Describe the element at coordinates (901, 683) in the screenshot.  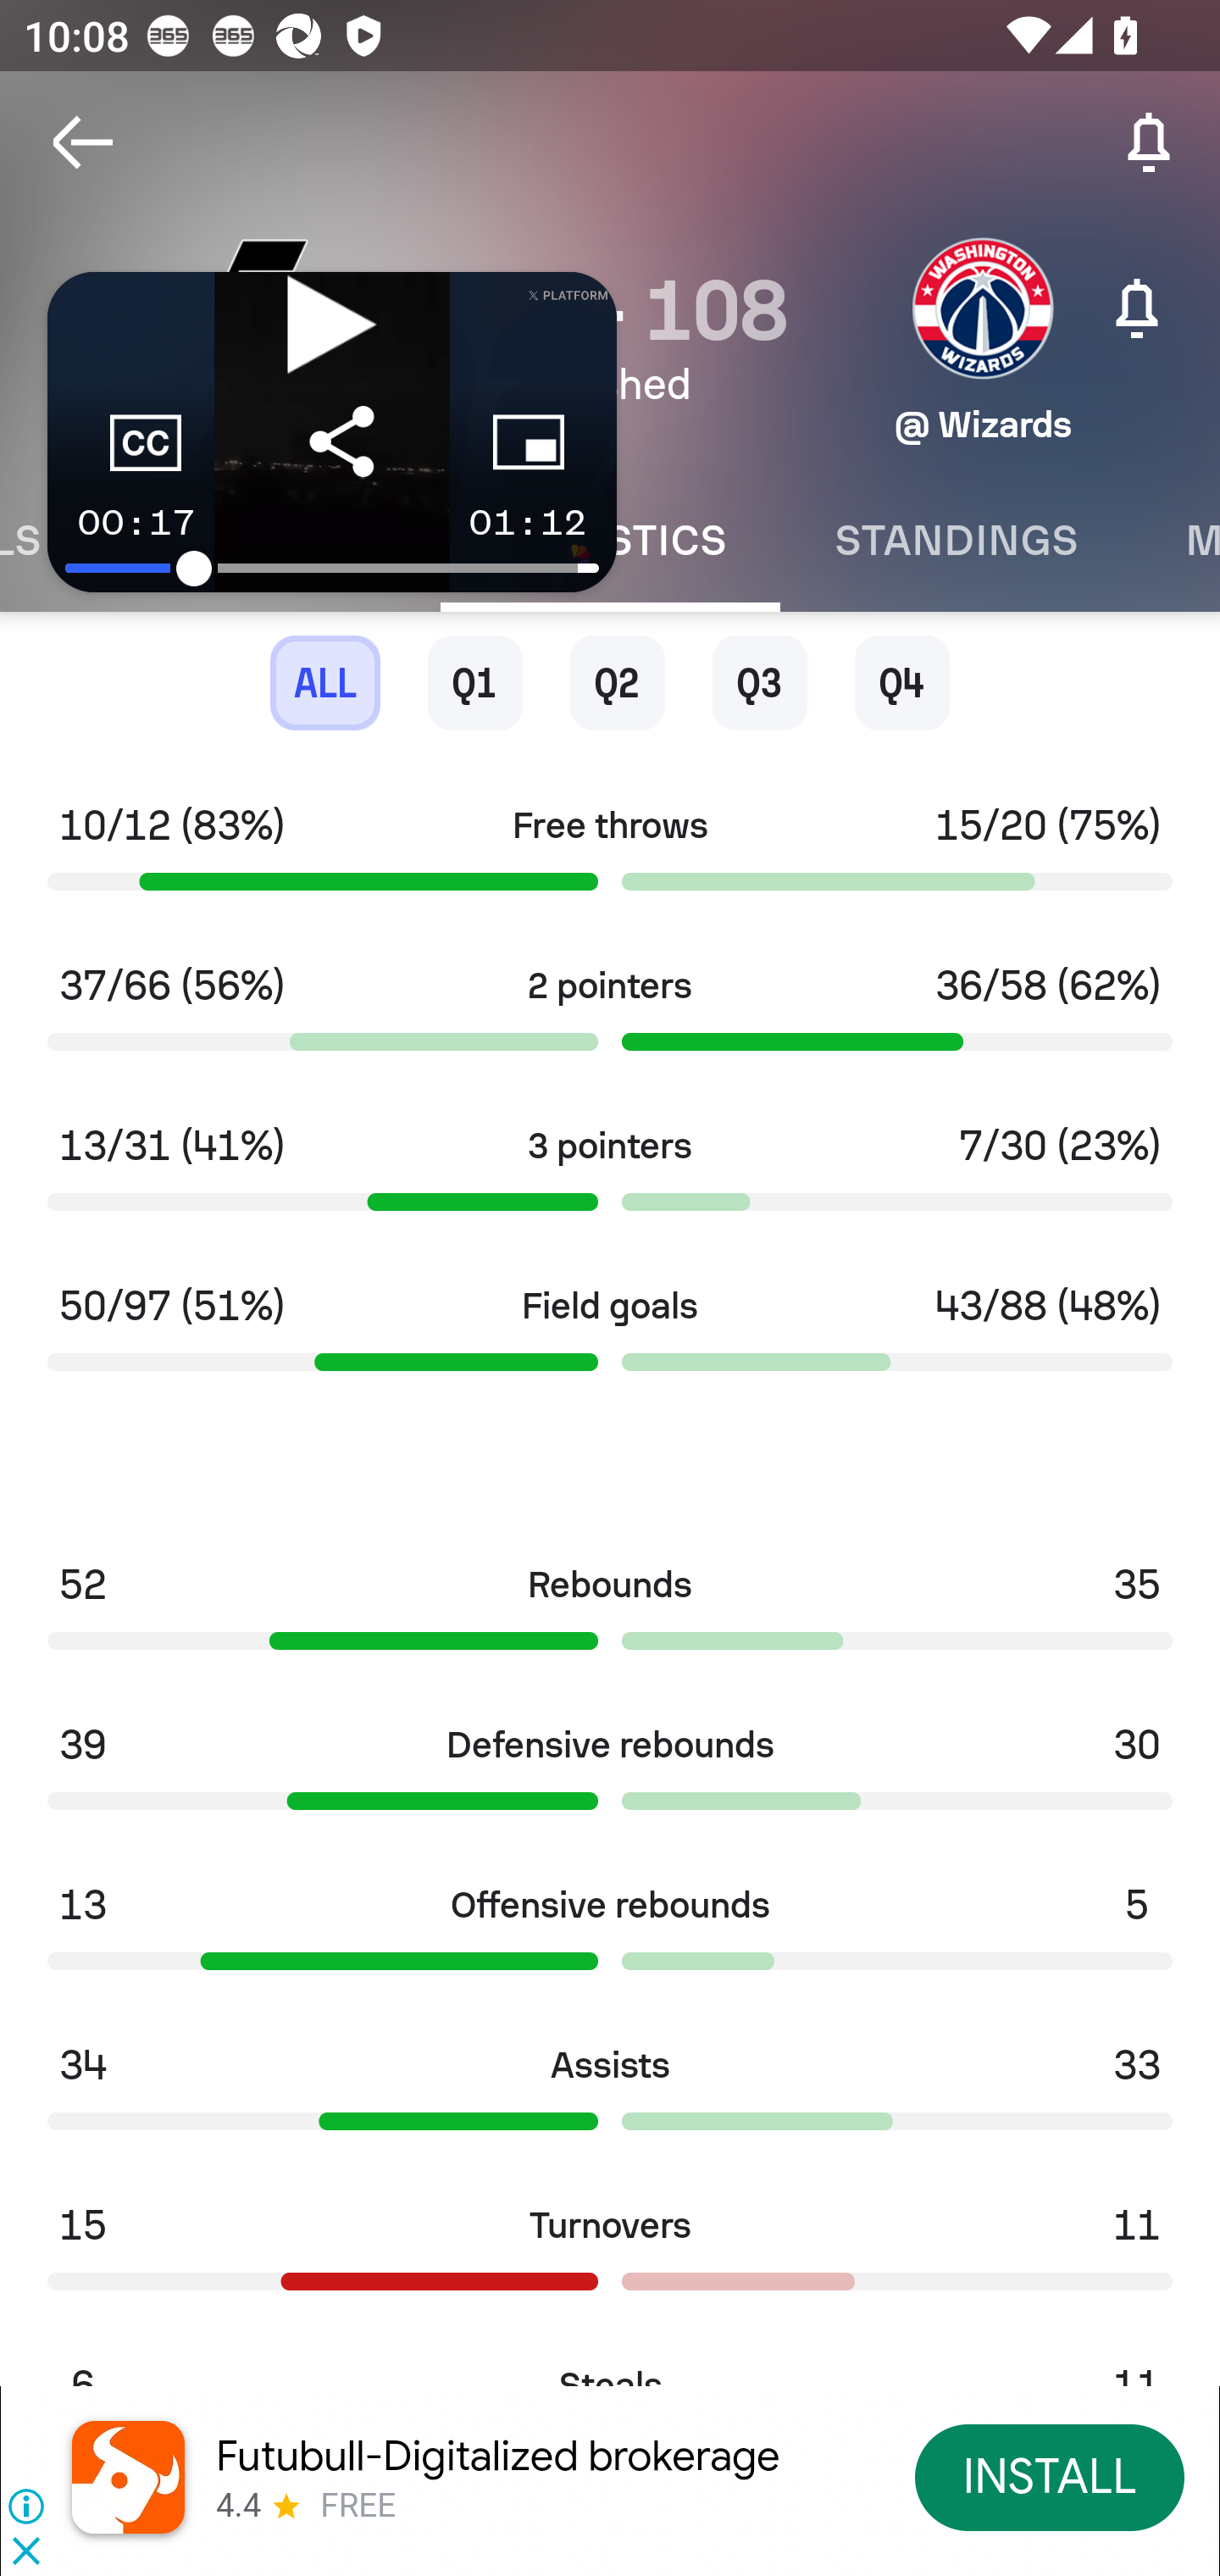
I see `Q4` at that location.